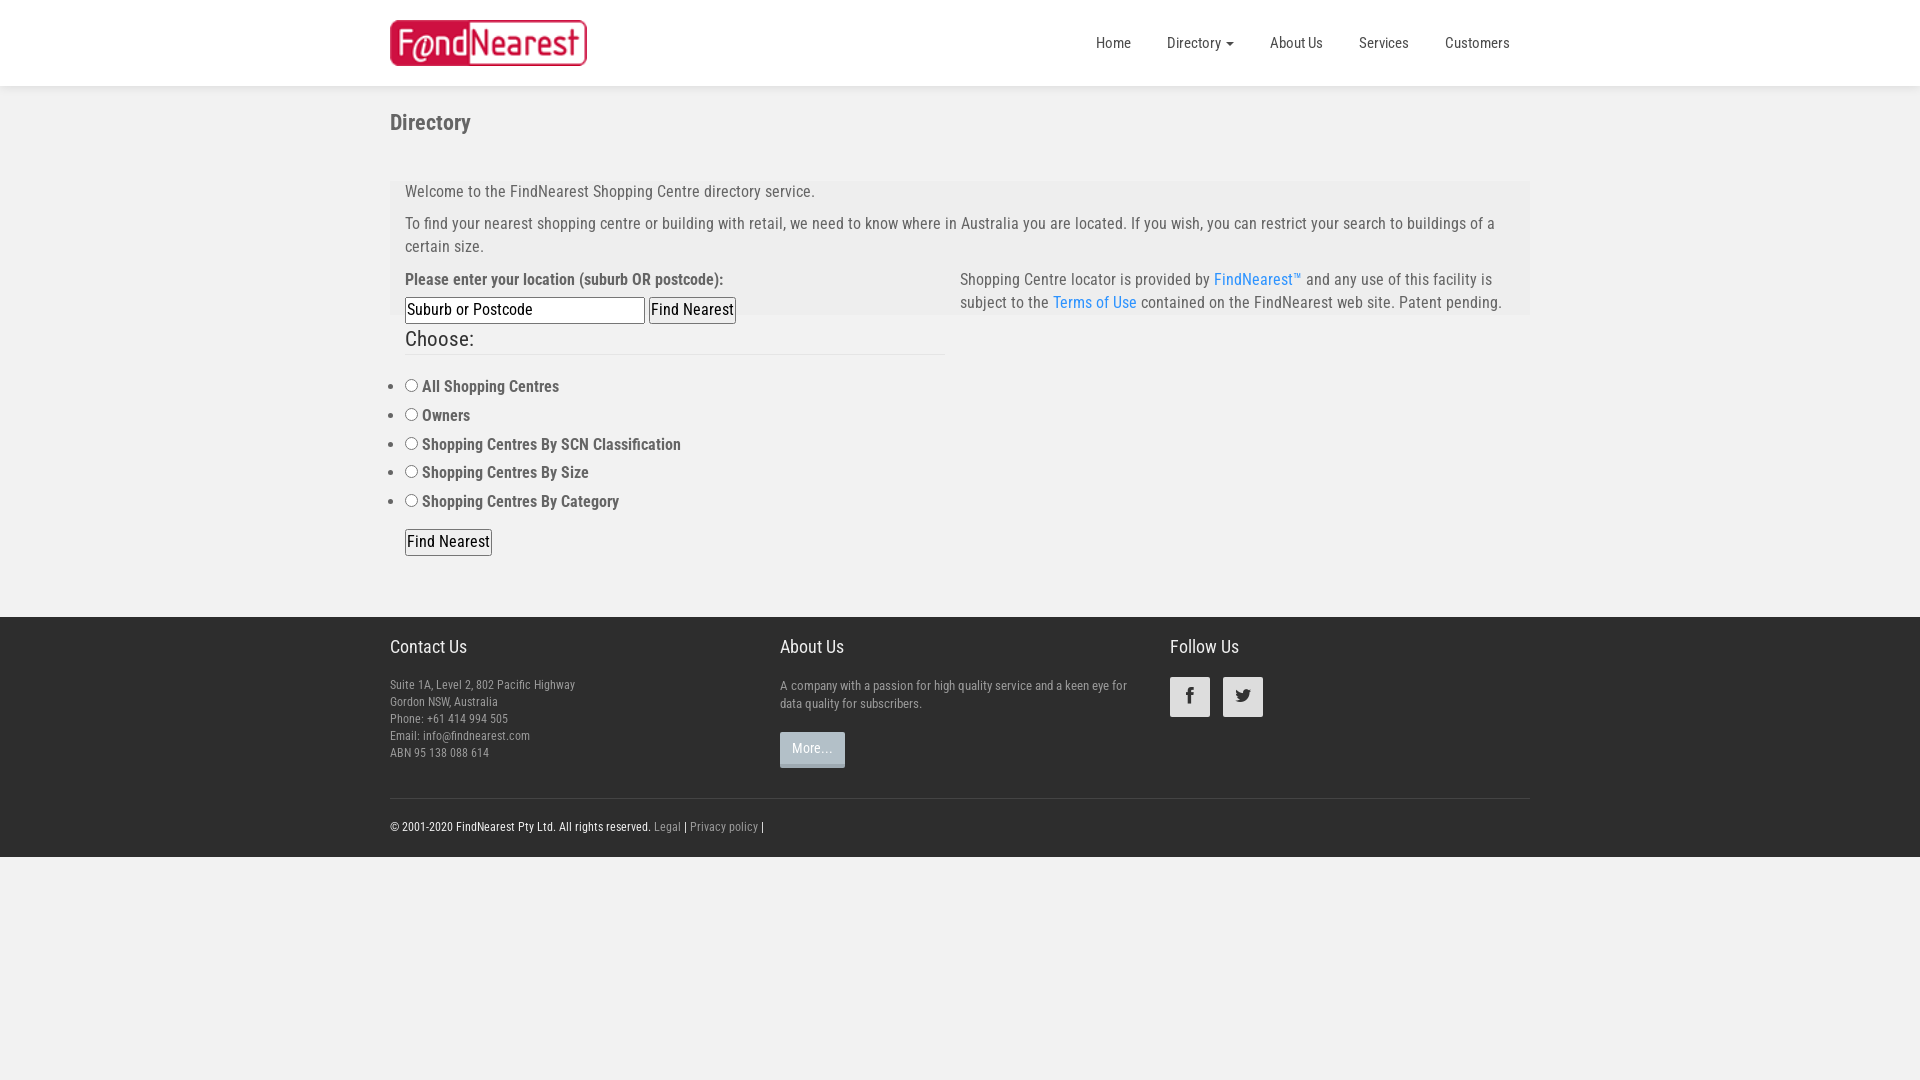 The height and width of the screenshot is (1080, 1920). I want to click on Customers, so click(1478, 43).